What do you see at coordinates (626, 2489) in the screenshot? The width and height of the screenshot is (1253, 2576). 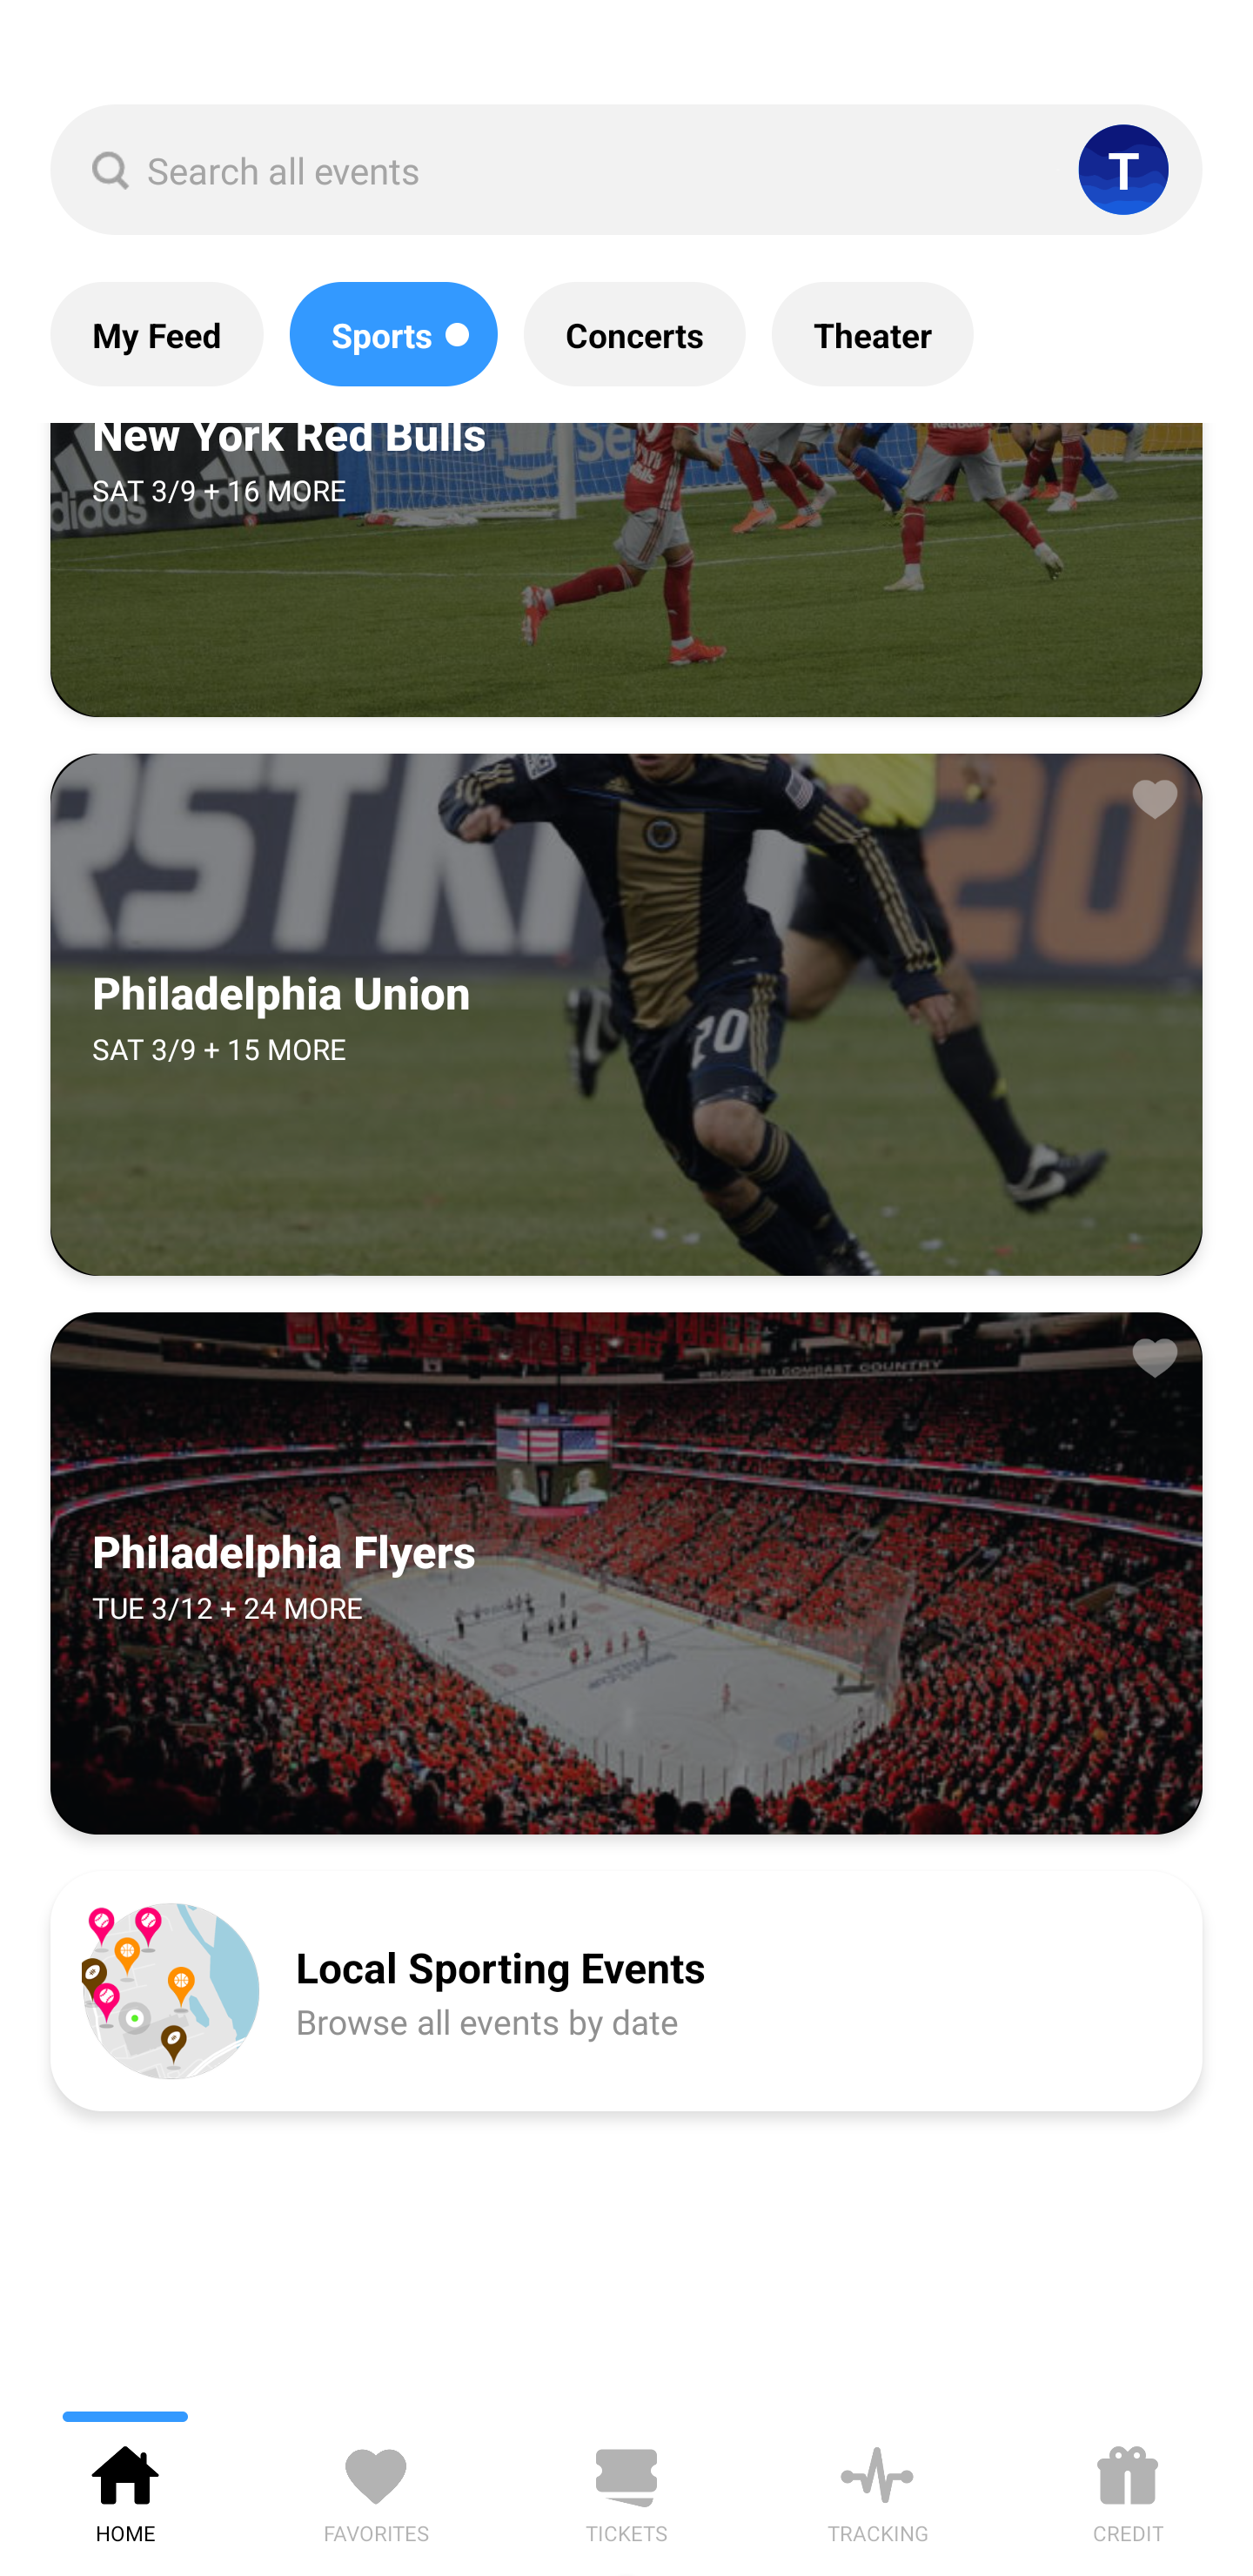 I see `TICKETS` at bounding box center [626, 2489].